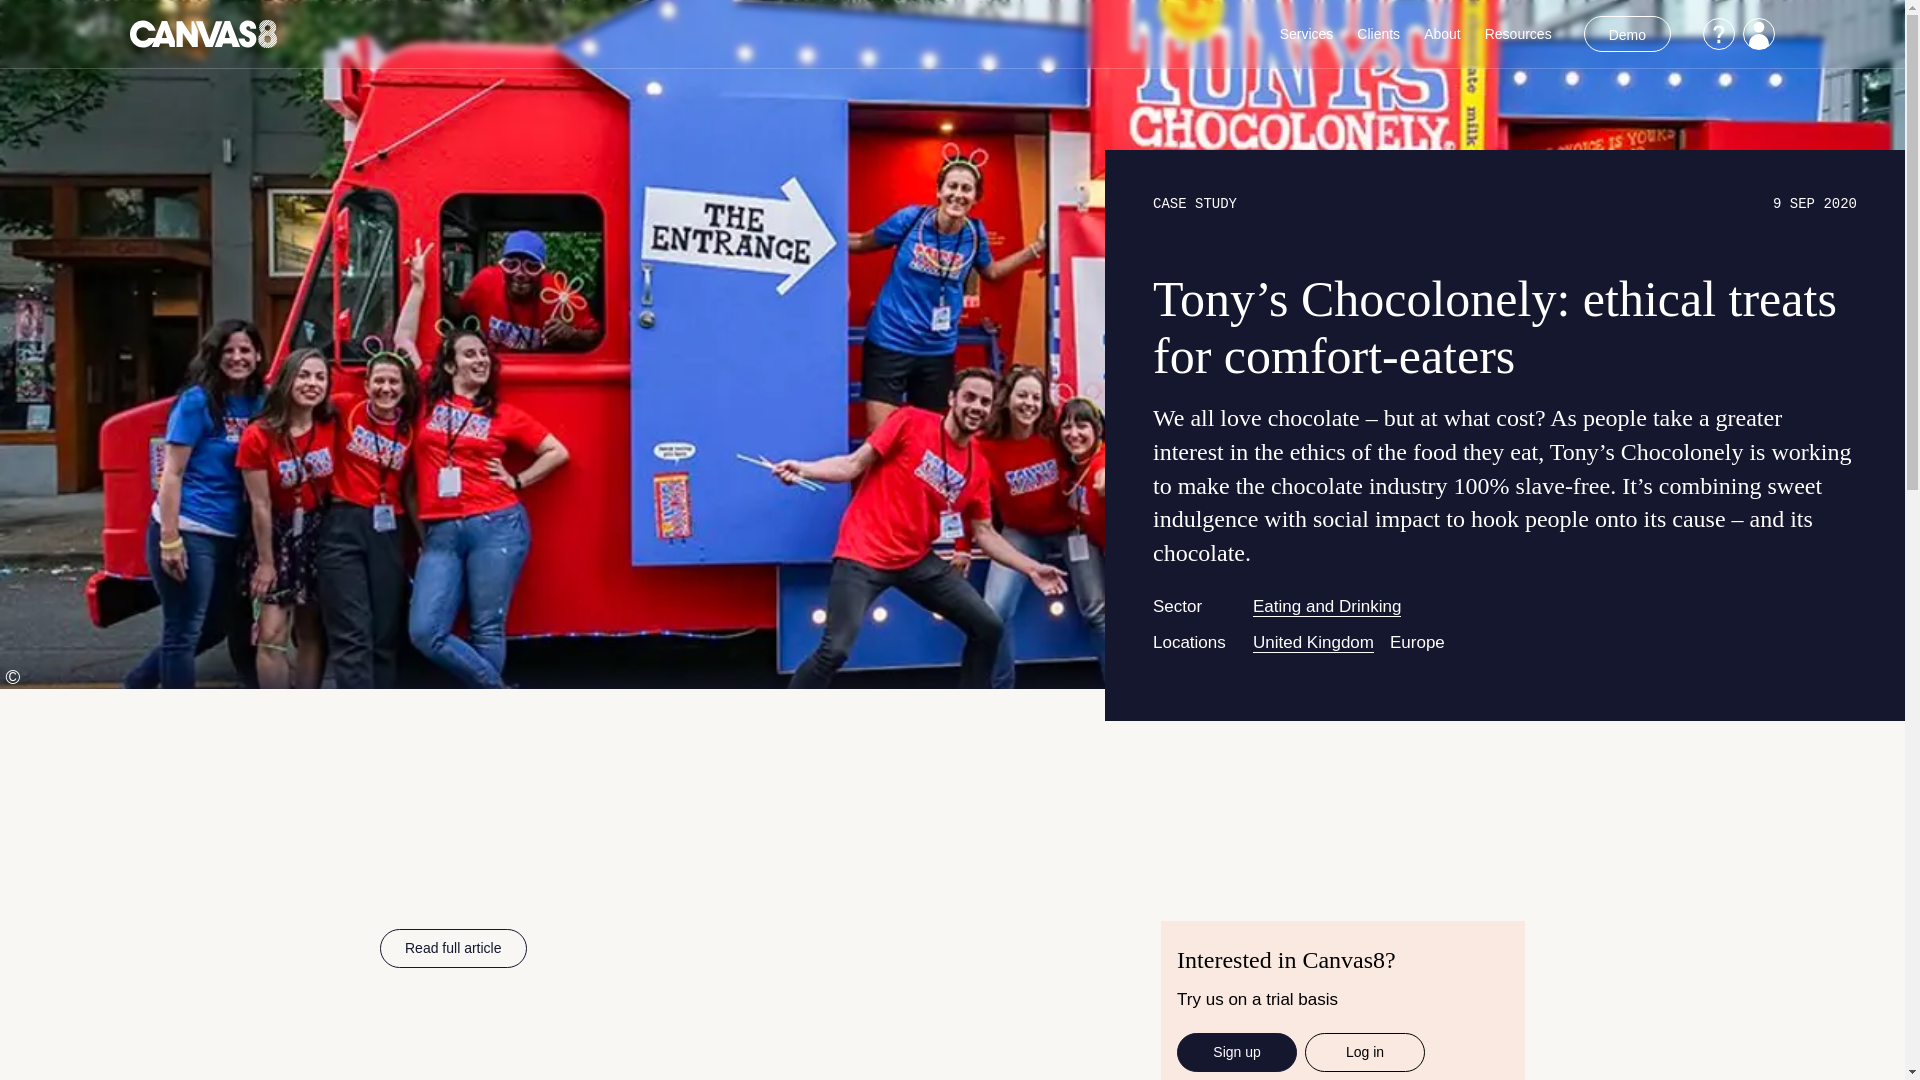 The height and width of the screenshot is (1080, 1920). I want to click on Log in, so click(1364, 1052).